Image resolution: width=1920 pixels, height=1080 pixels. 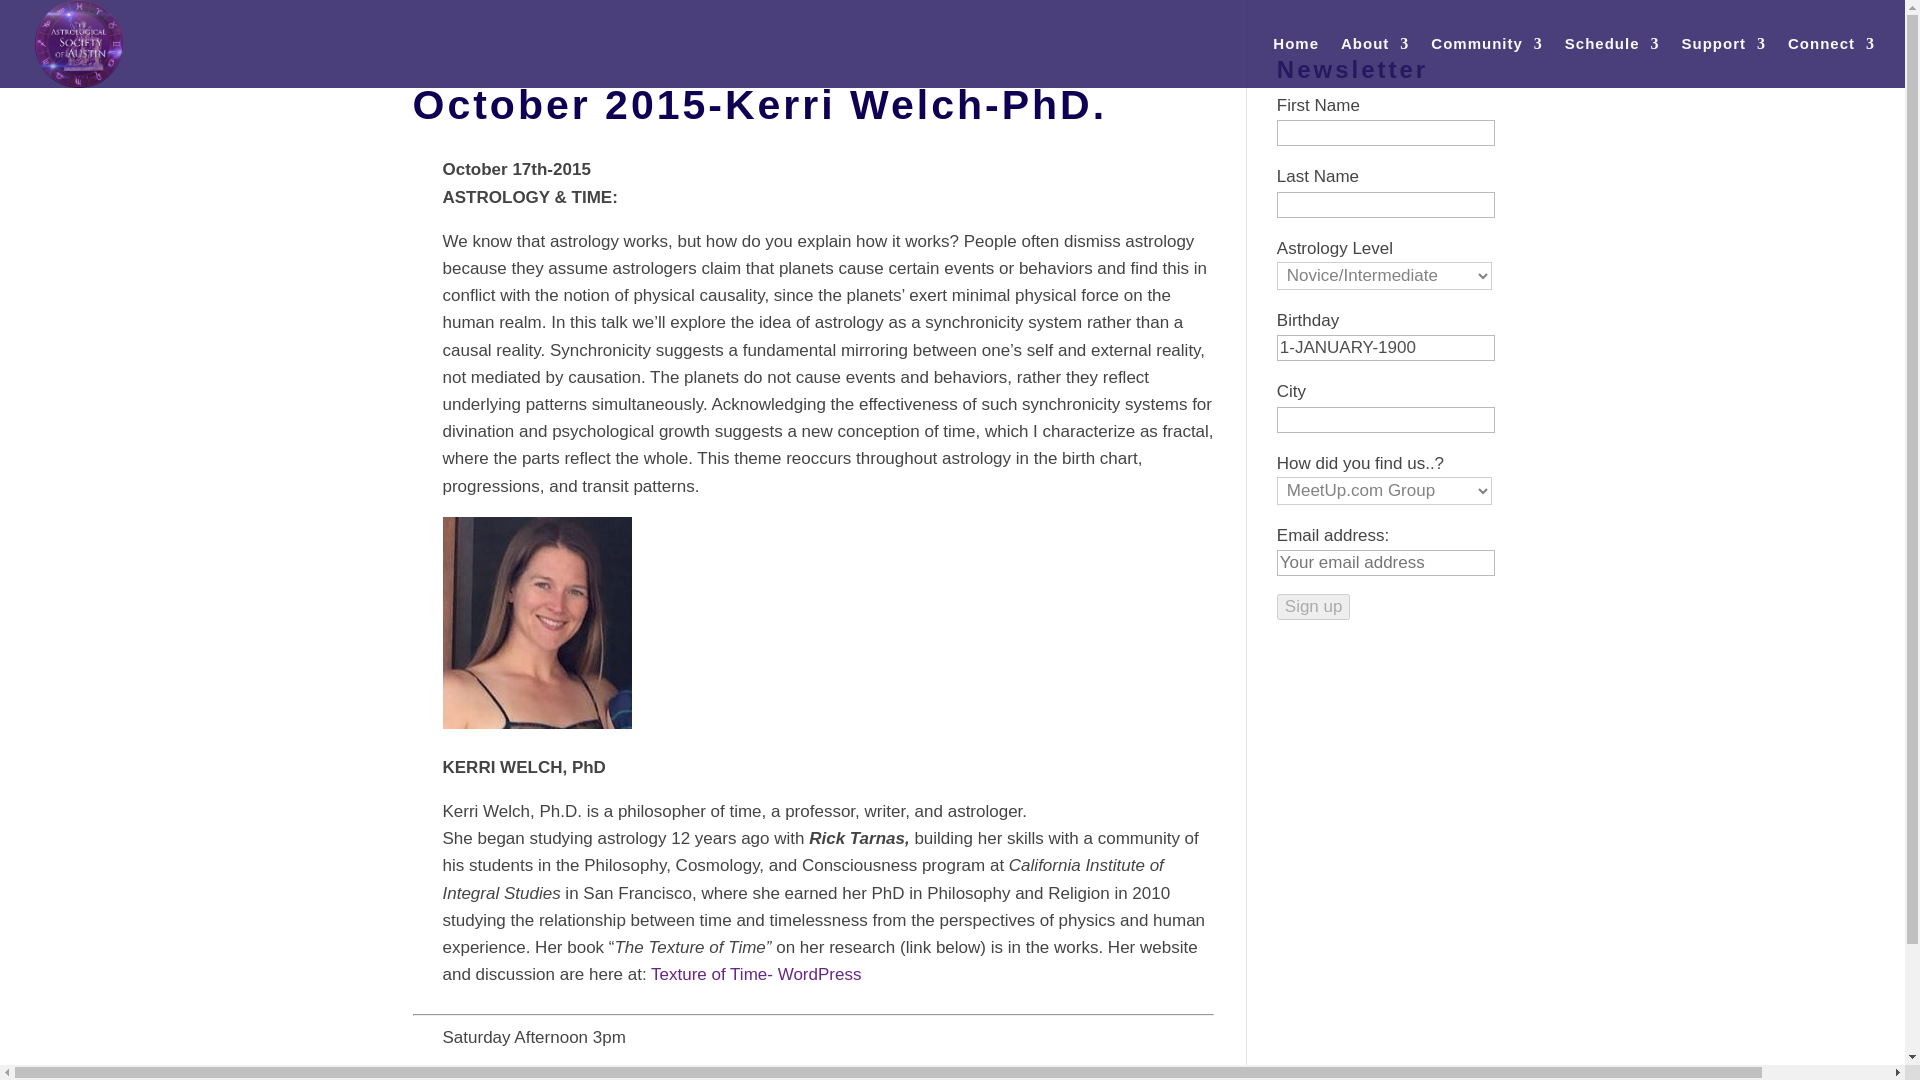 I want to click on Texture of Time- WordPress, so click(x=755, y=974).